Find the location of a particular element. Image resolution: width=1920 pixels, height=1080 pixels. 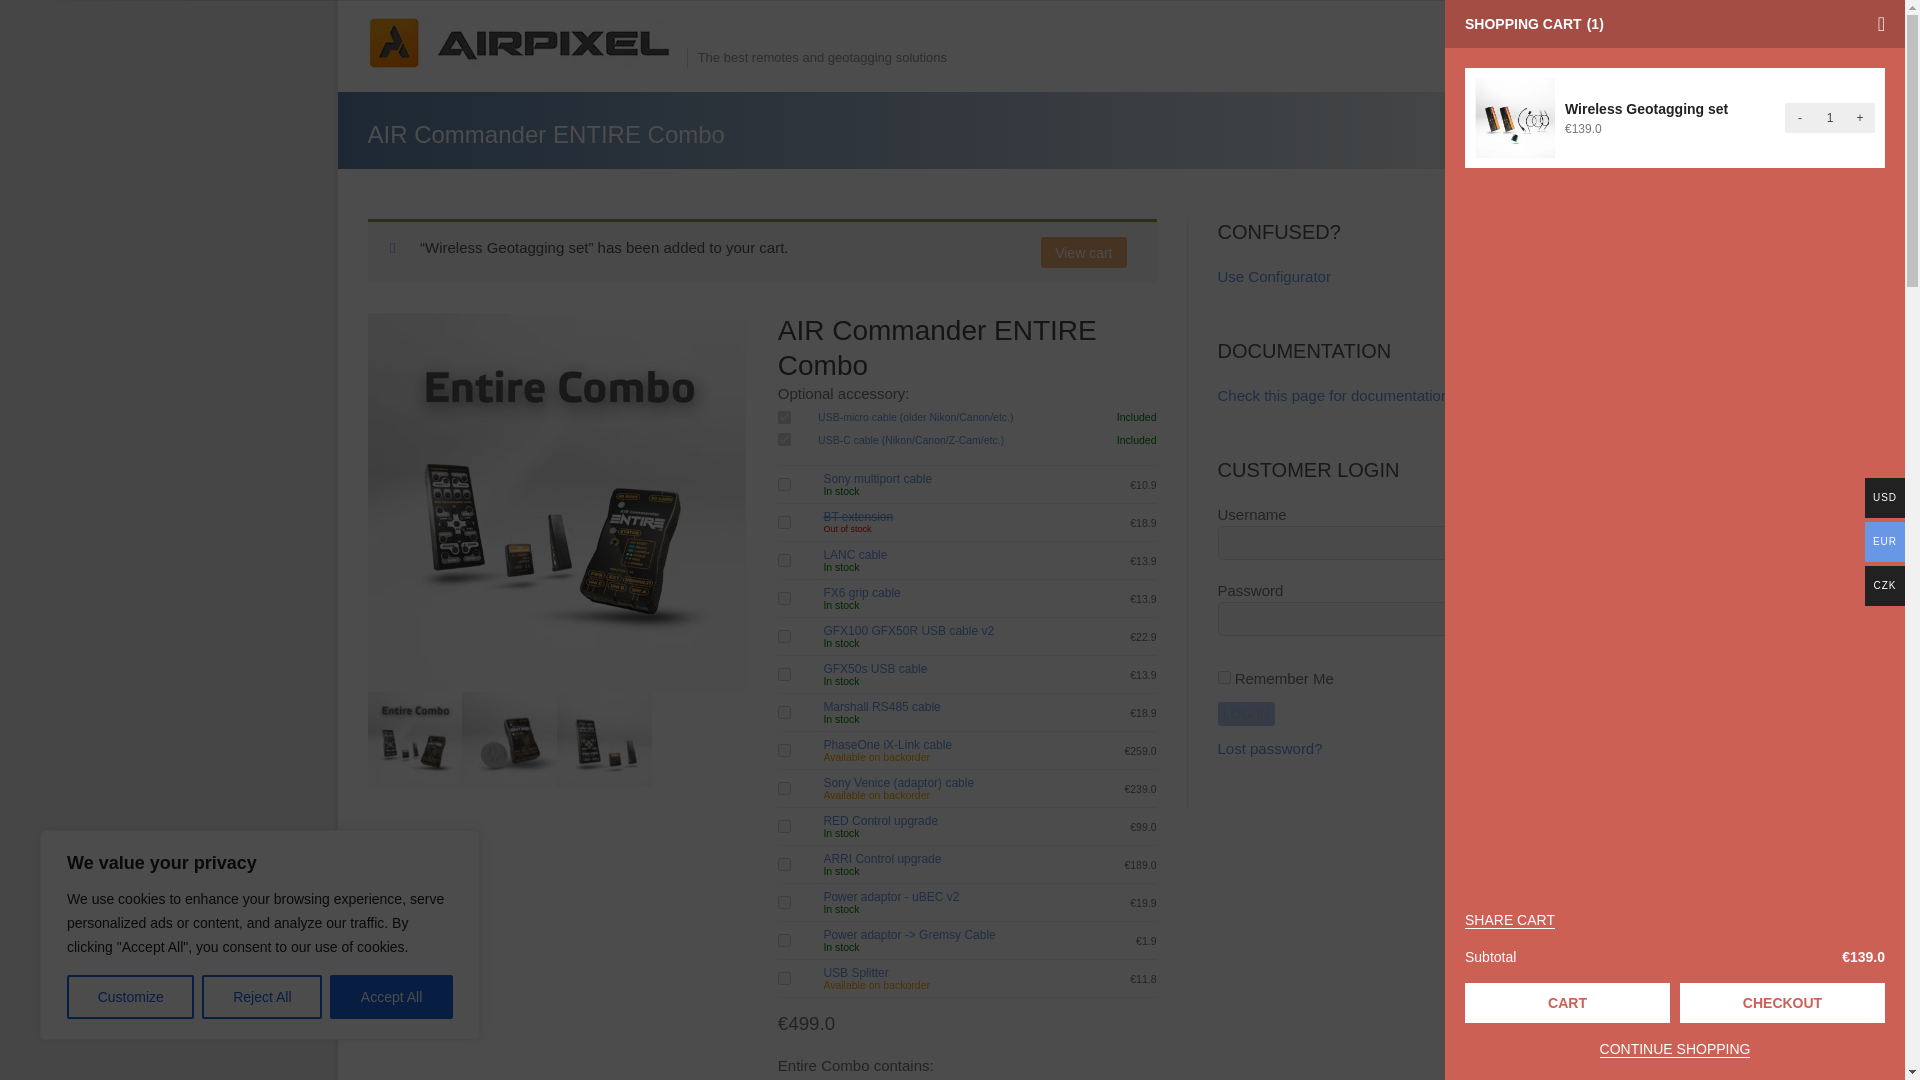

1123 is located at coordinates (784, 522).